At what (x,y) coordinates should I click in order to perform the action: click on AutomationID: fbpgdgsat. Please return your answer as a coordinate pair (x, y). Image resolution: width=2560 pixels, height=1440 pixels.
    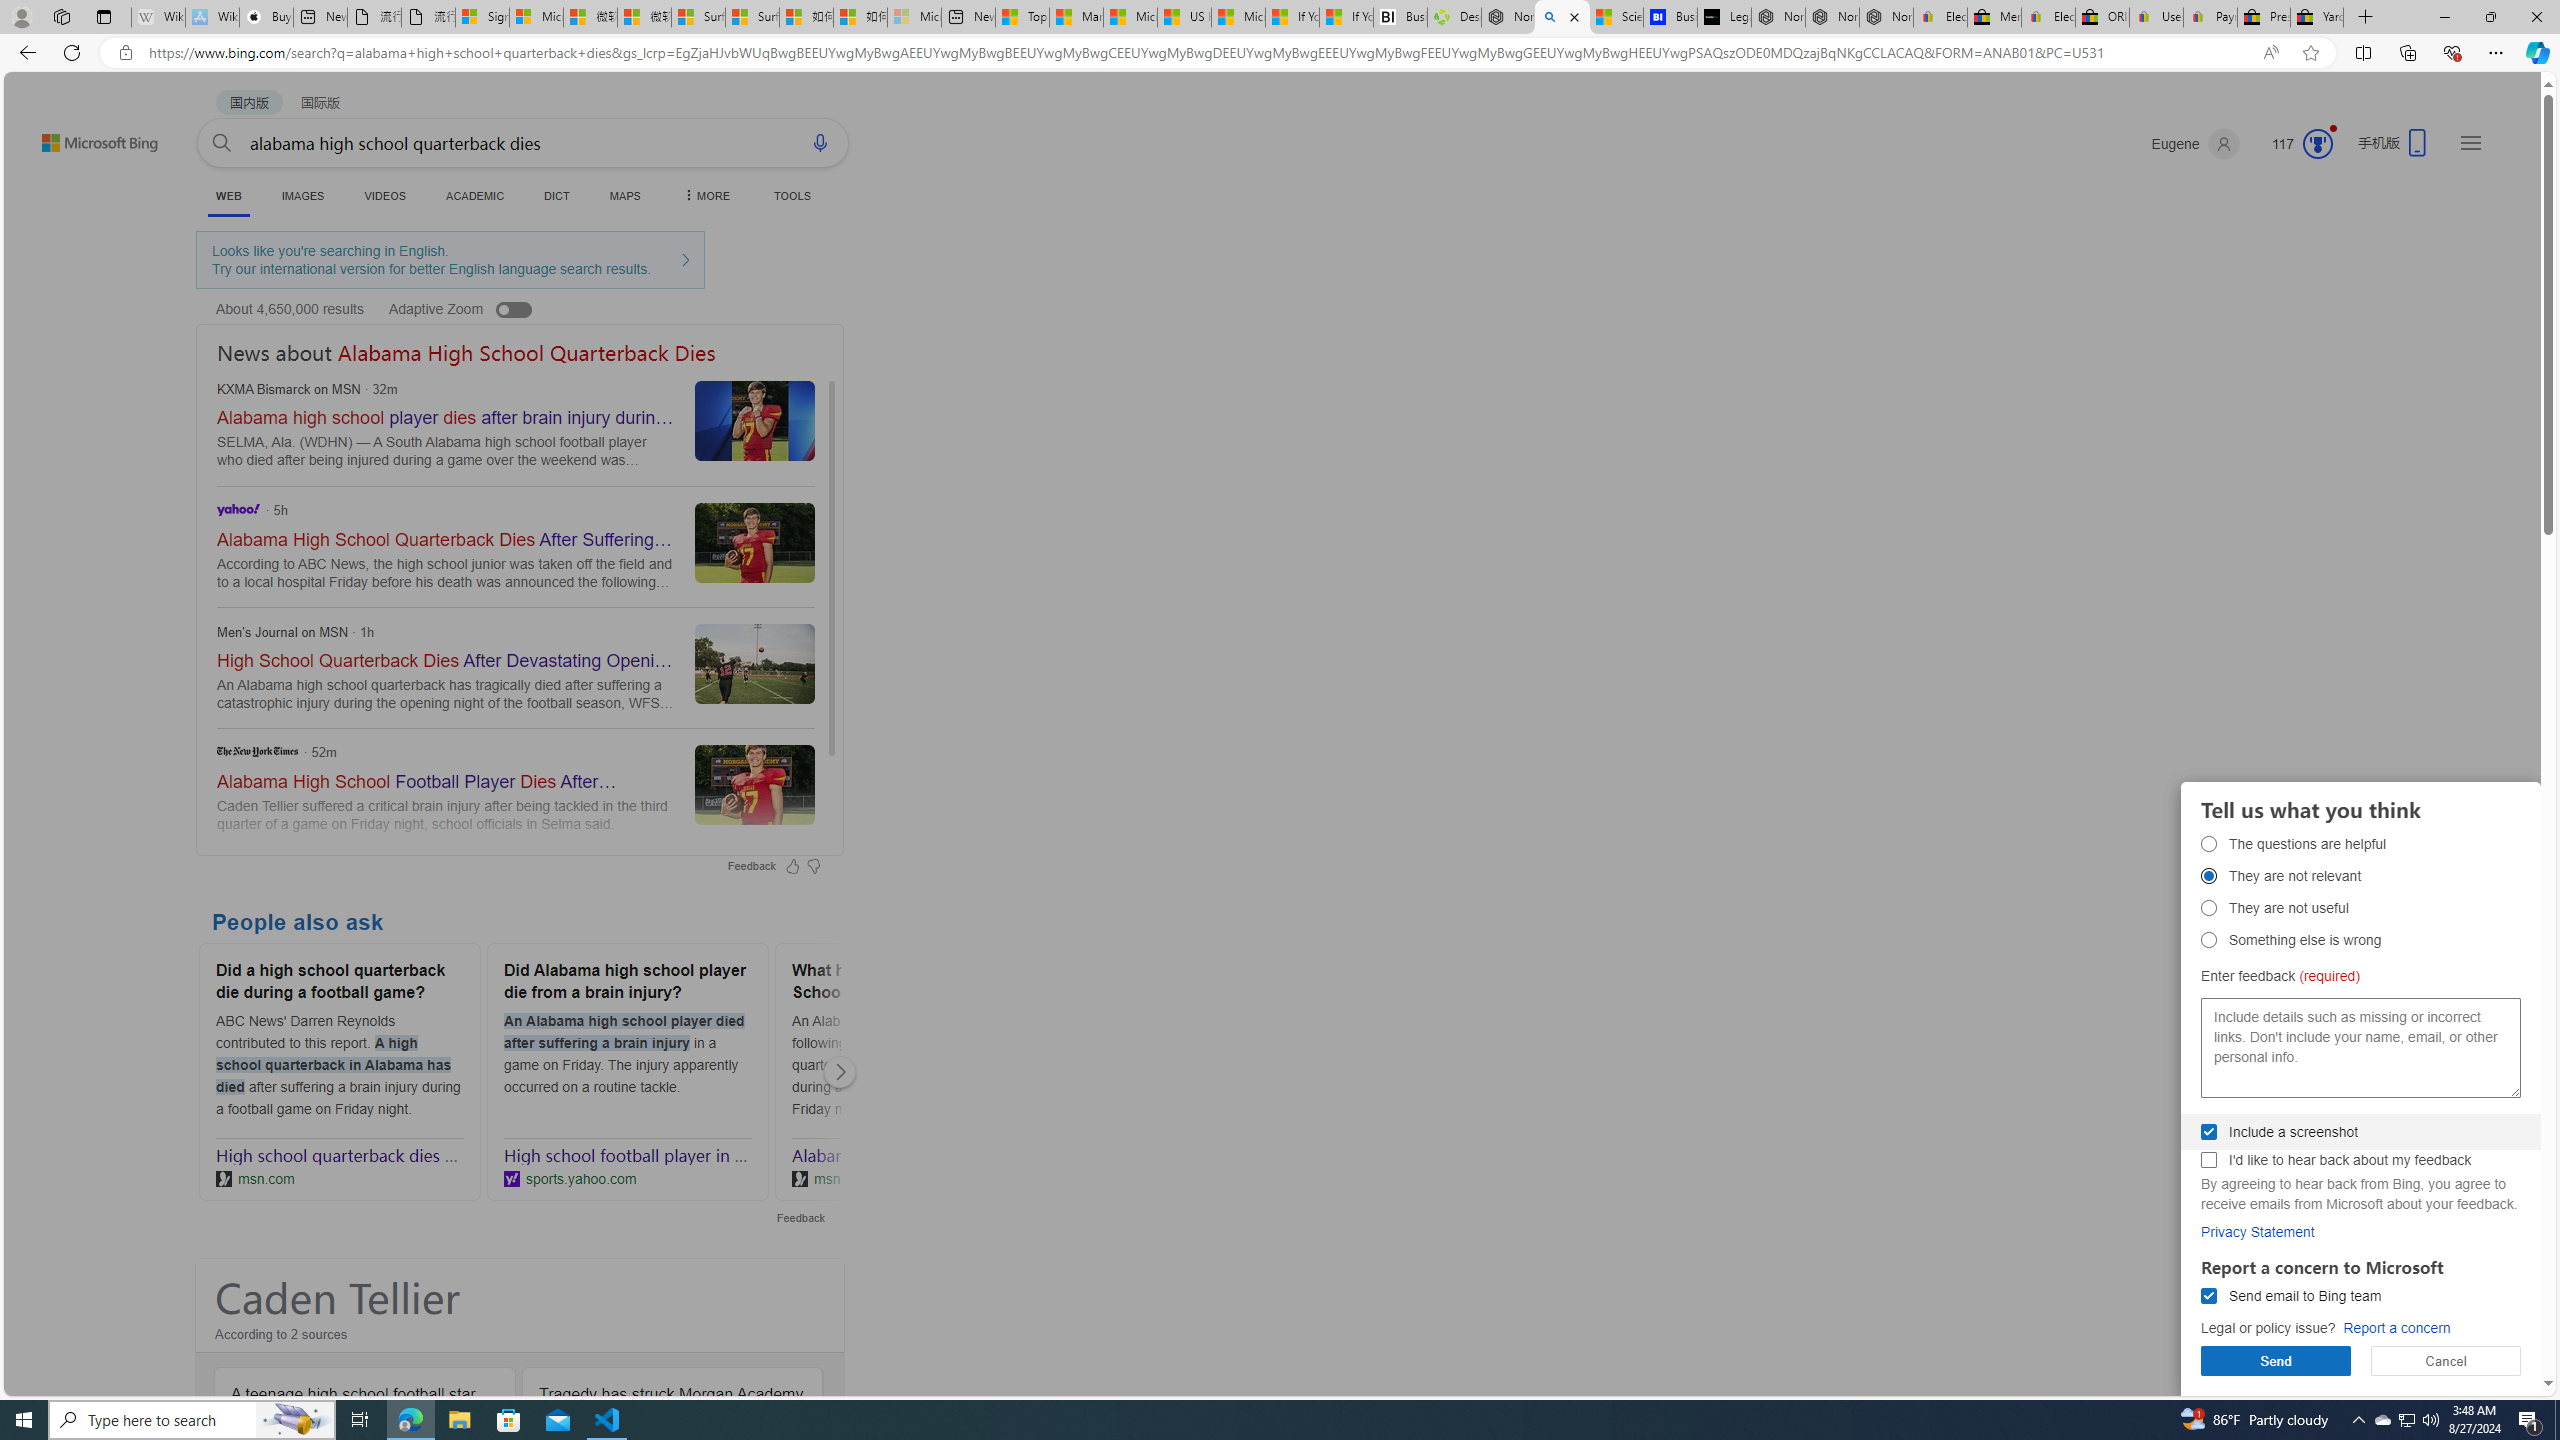
    Looking at the image, I should click on (2208, 844).